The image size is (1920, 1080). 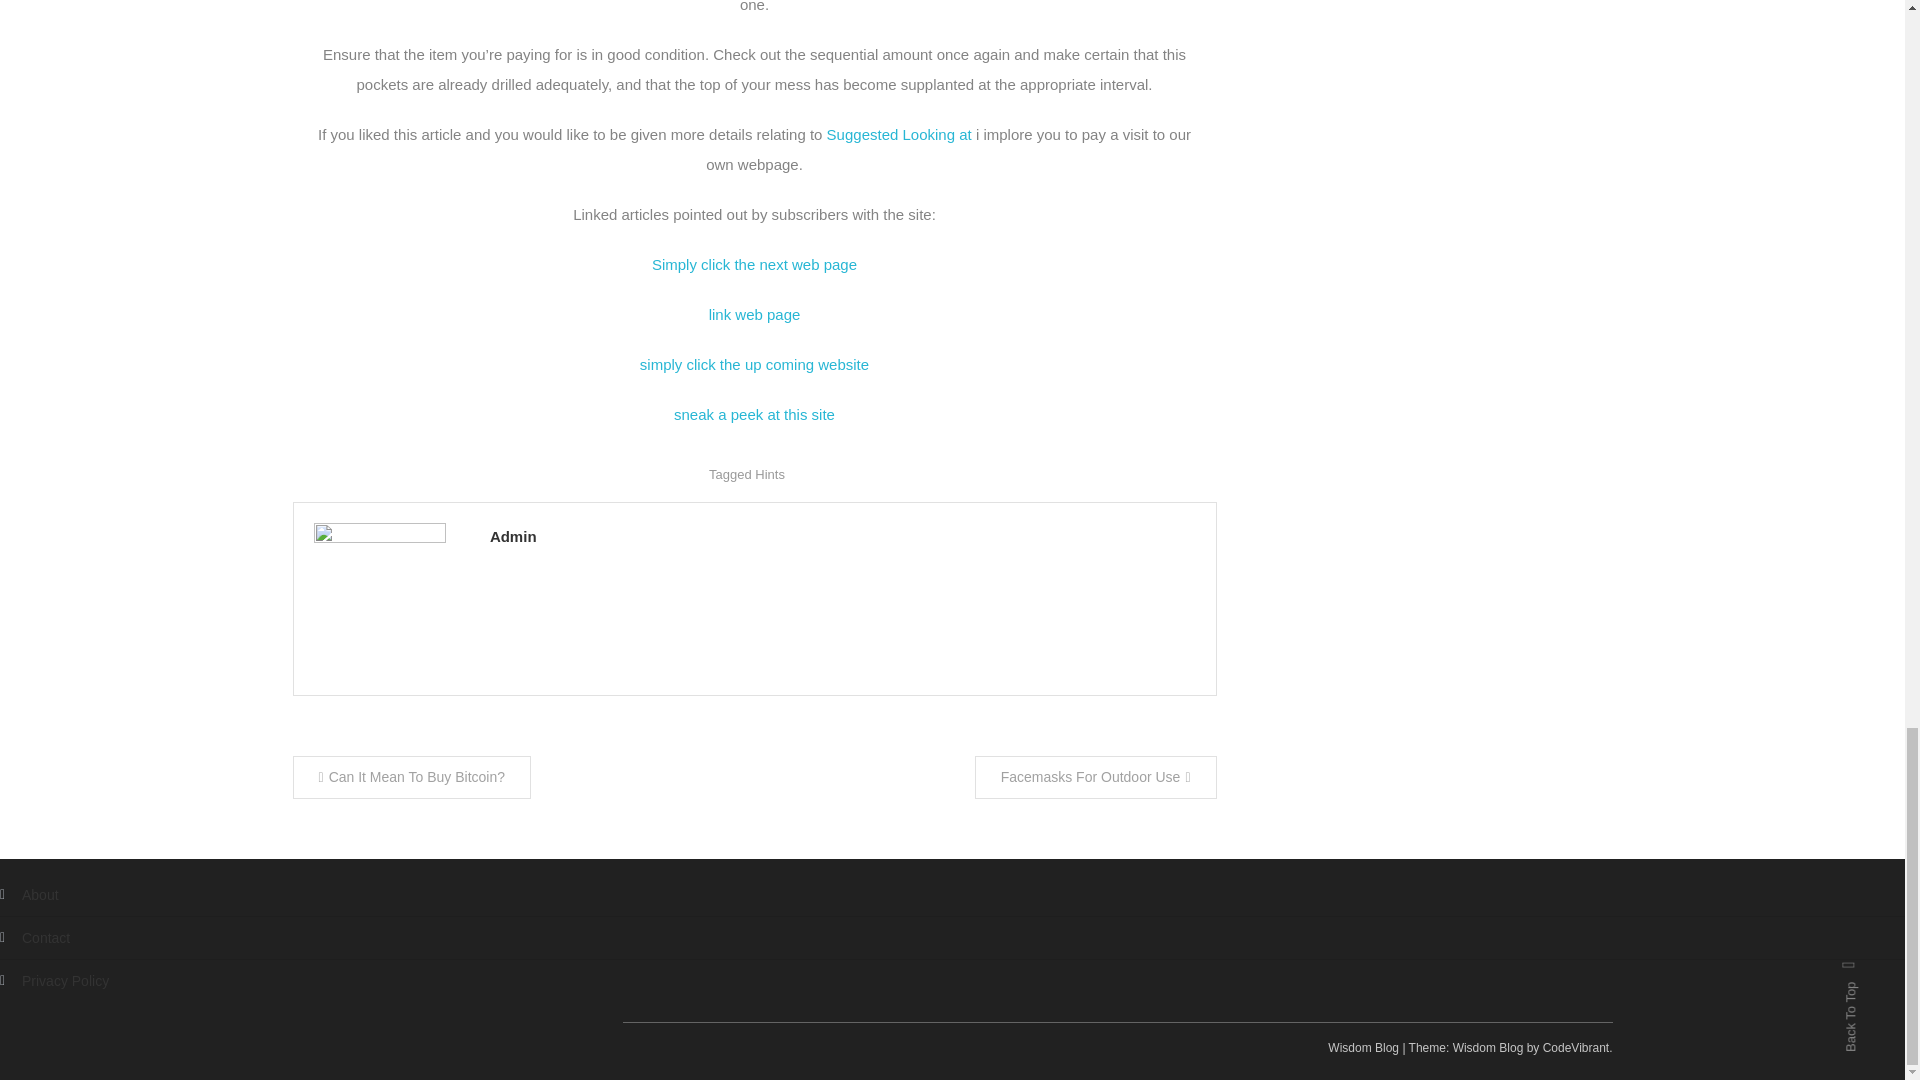 I want to click on Can It Mean To Buy Bitcoin?, so click(x=411, y=778).